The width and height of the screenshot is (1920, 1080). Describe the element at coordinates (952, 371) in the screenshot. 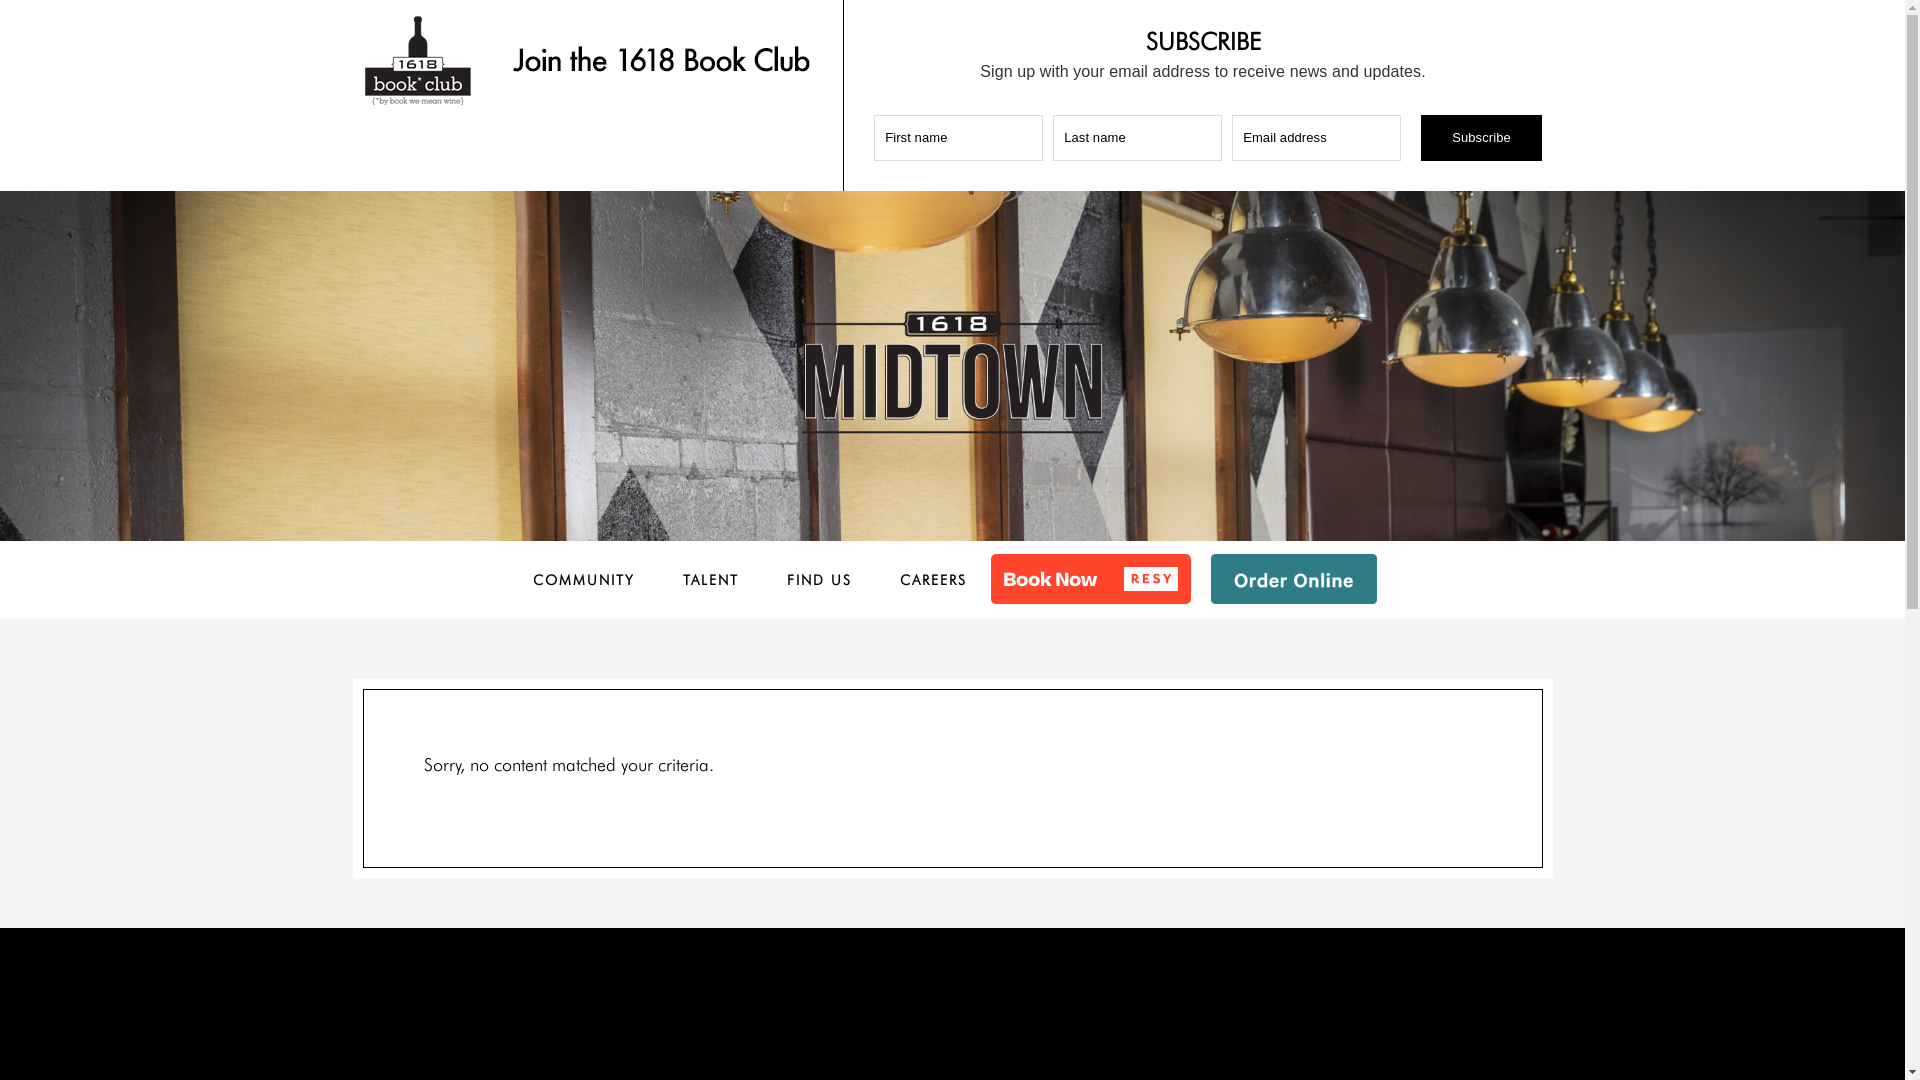

I see `1618 MIDTOWN` at that location.